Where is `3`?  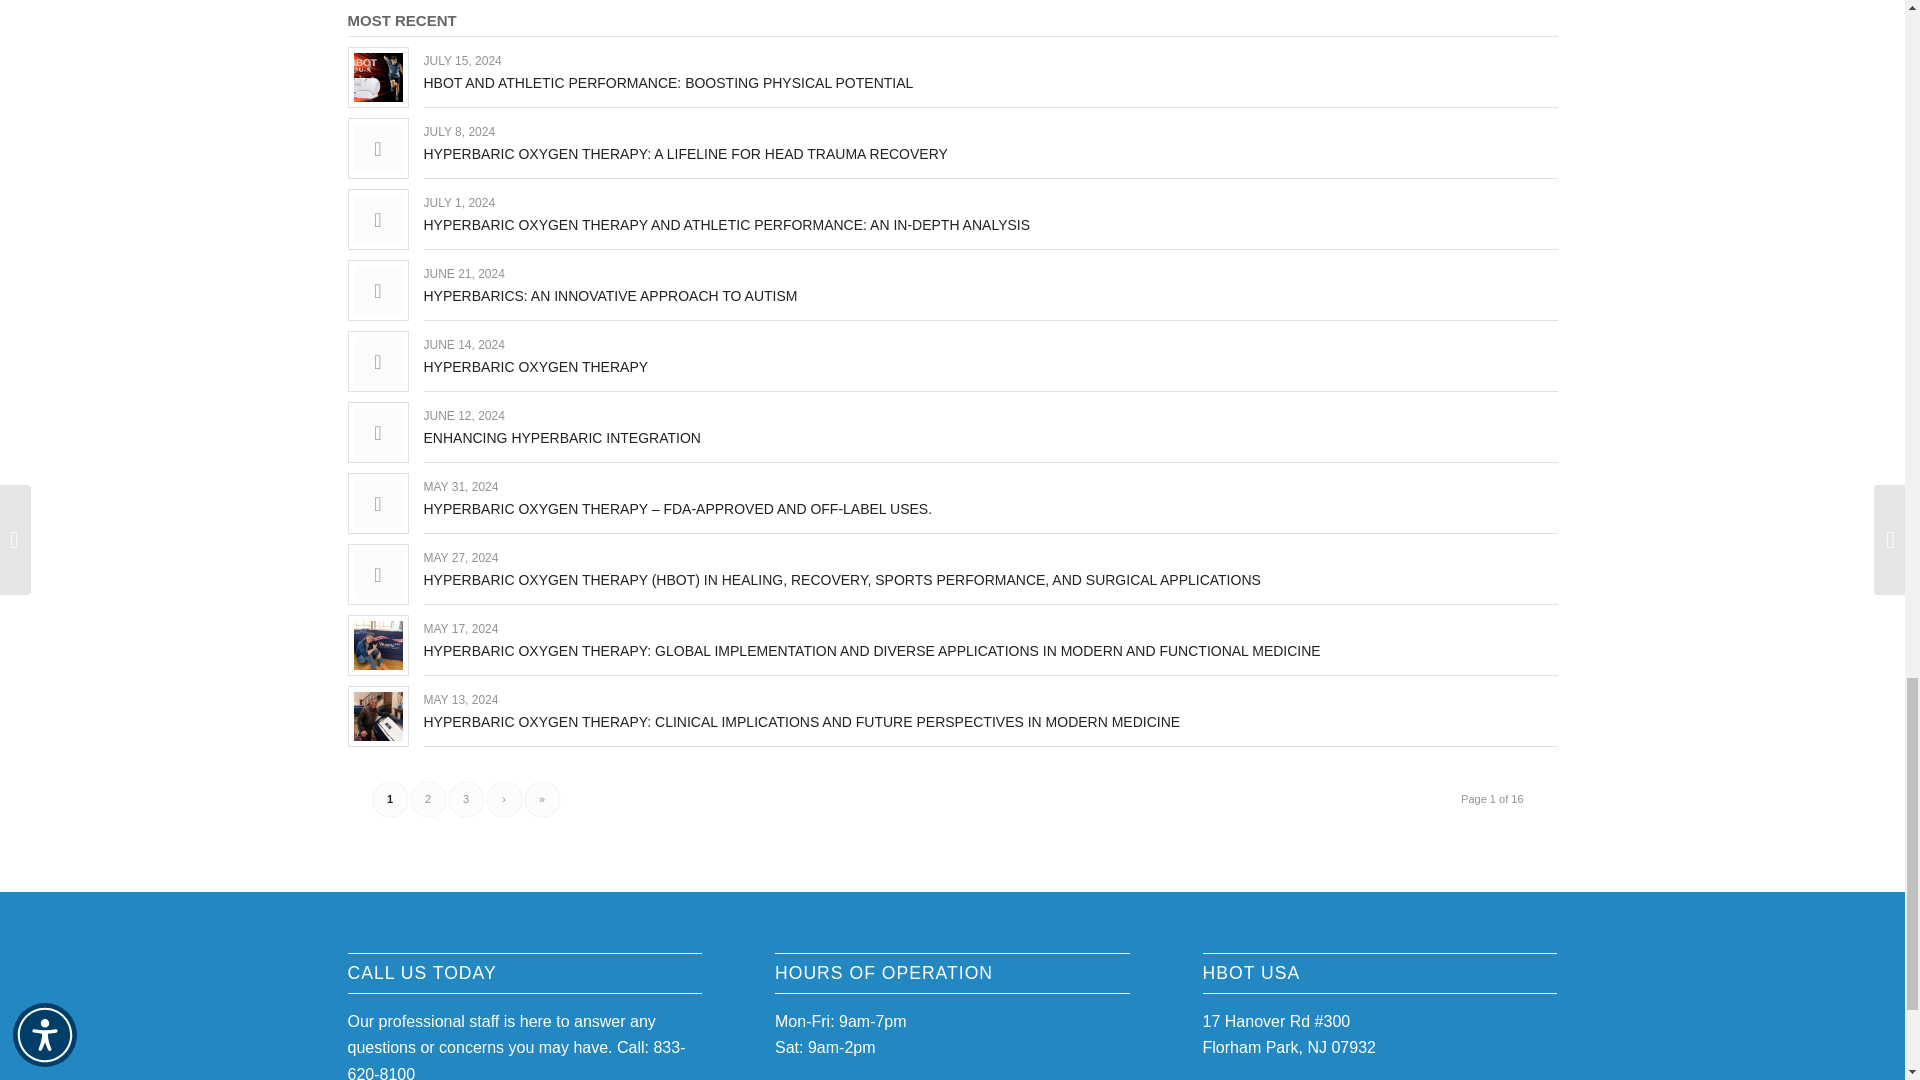
3 is located at coordinates (465, 798).